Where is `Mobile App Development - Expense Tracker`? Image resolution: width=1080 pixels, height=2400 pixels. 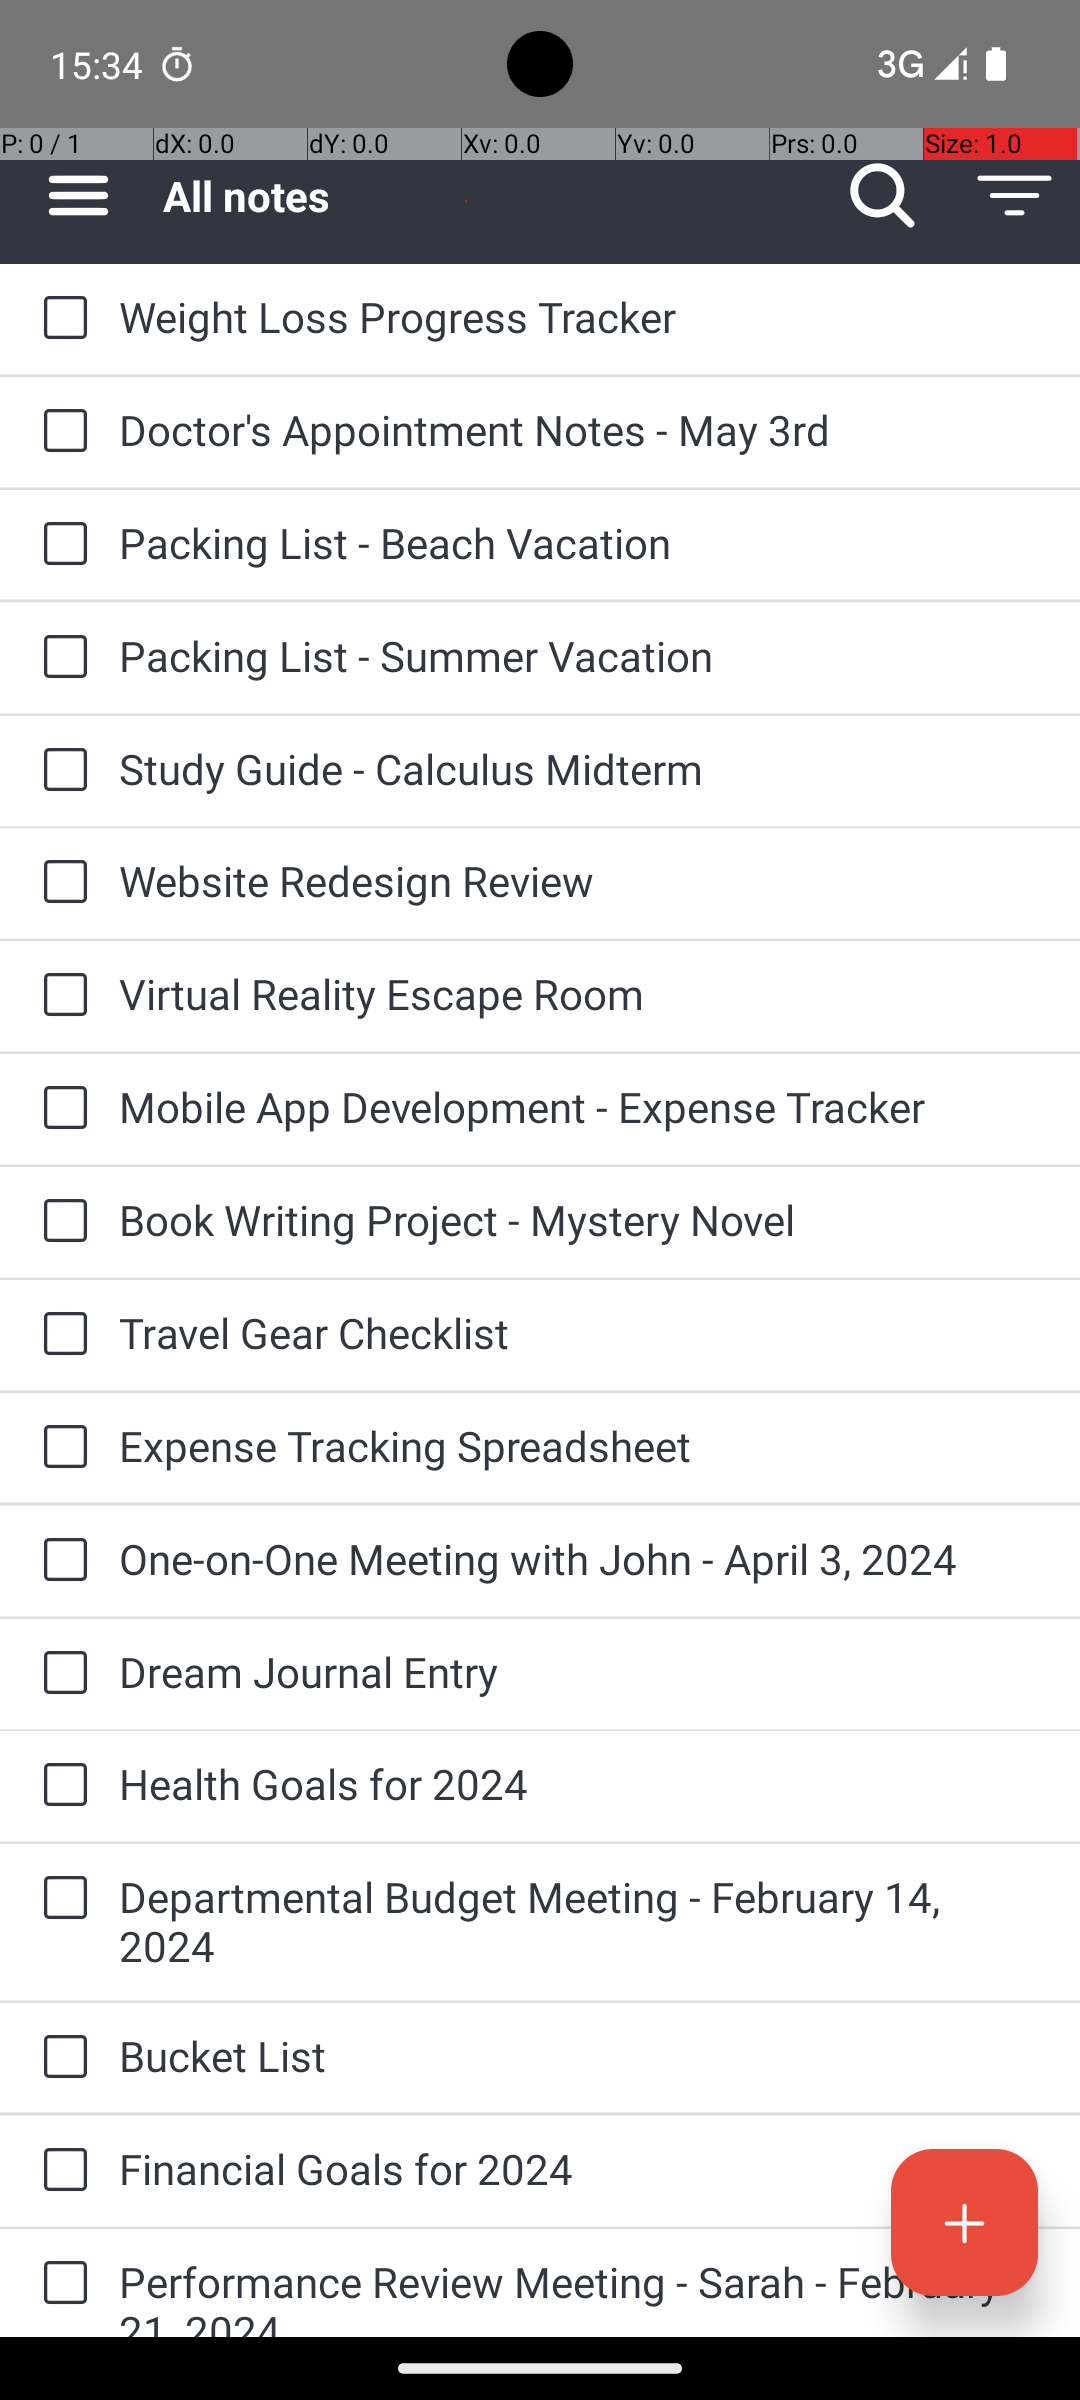 Mobile App Development - Expense Tracker is located at coordinates (580, 1106).